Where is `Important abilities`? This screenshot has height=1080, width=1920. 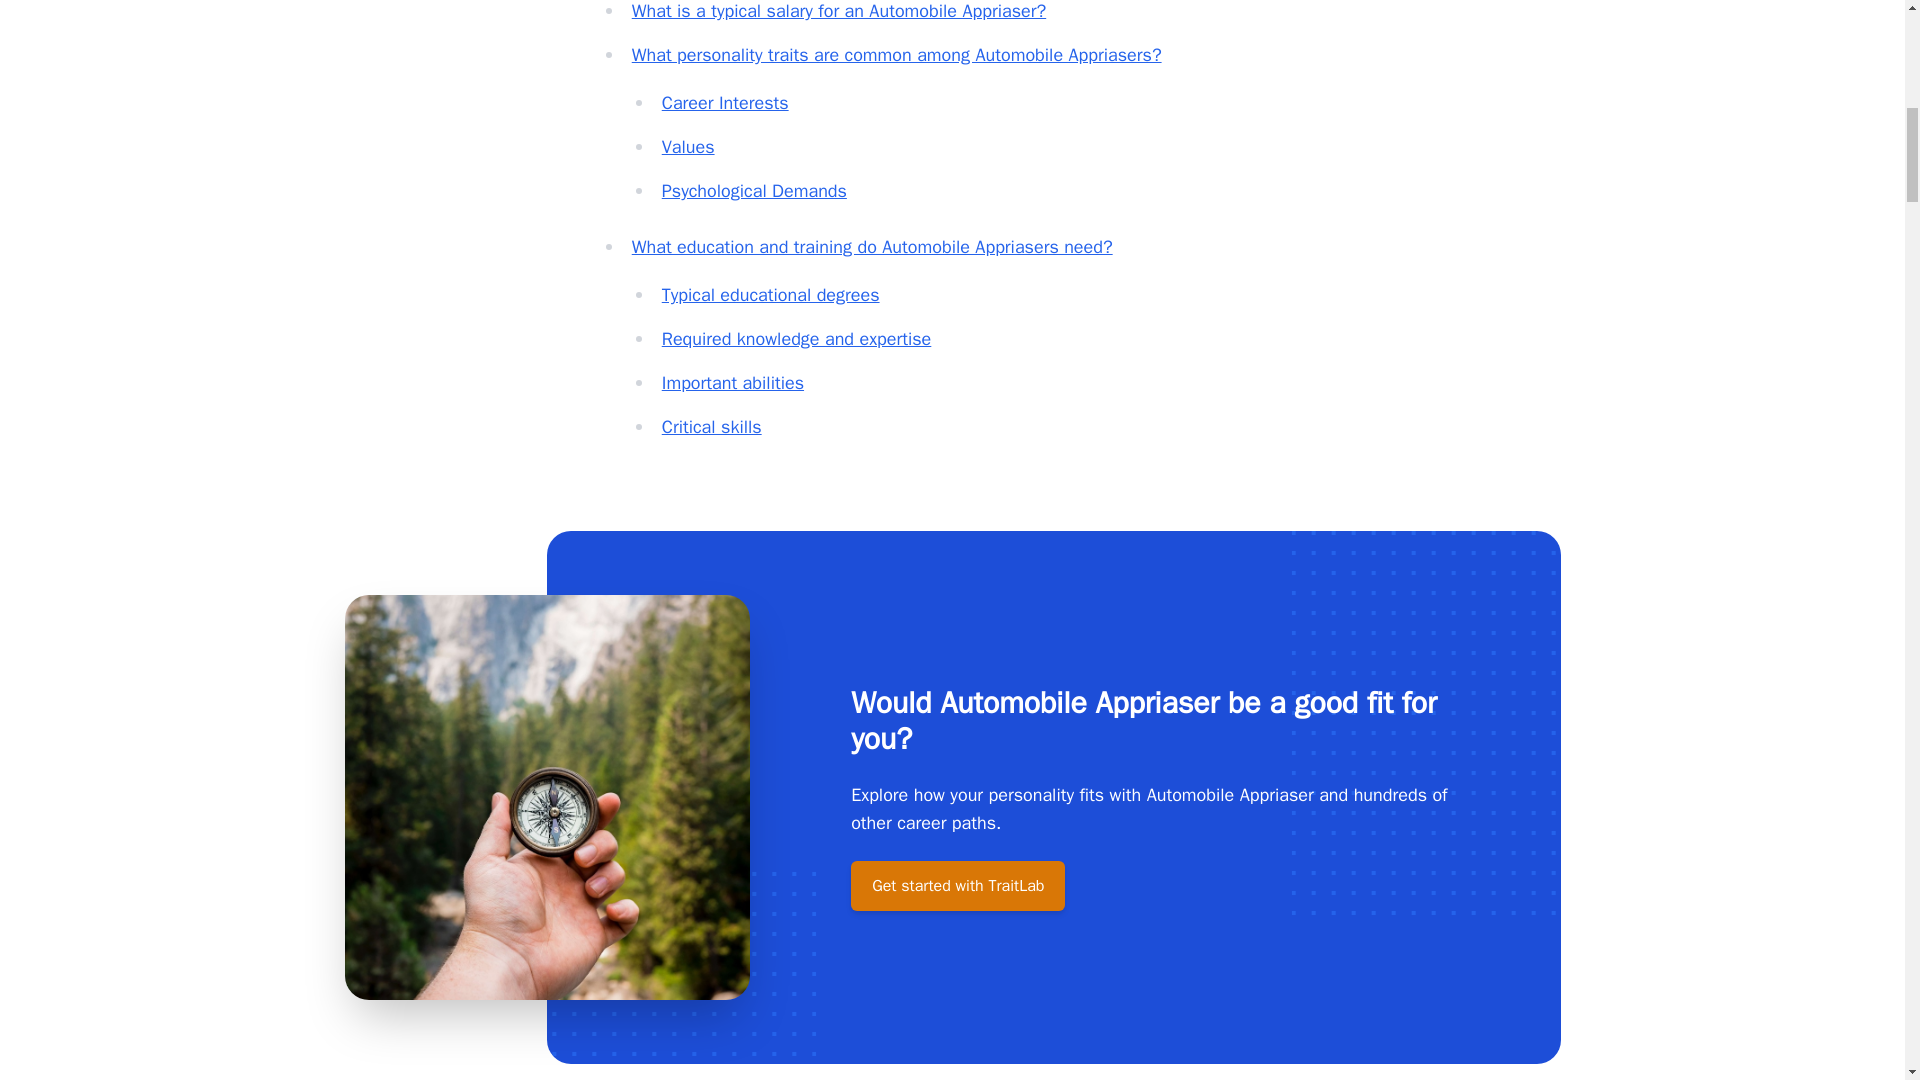
Important abilities is located at coordinates (733, 382).